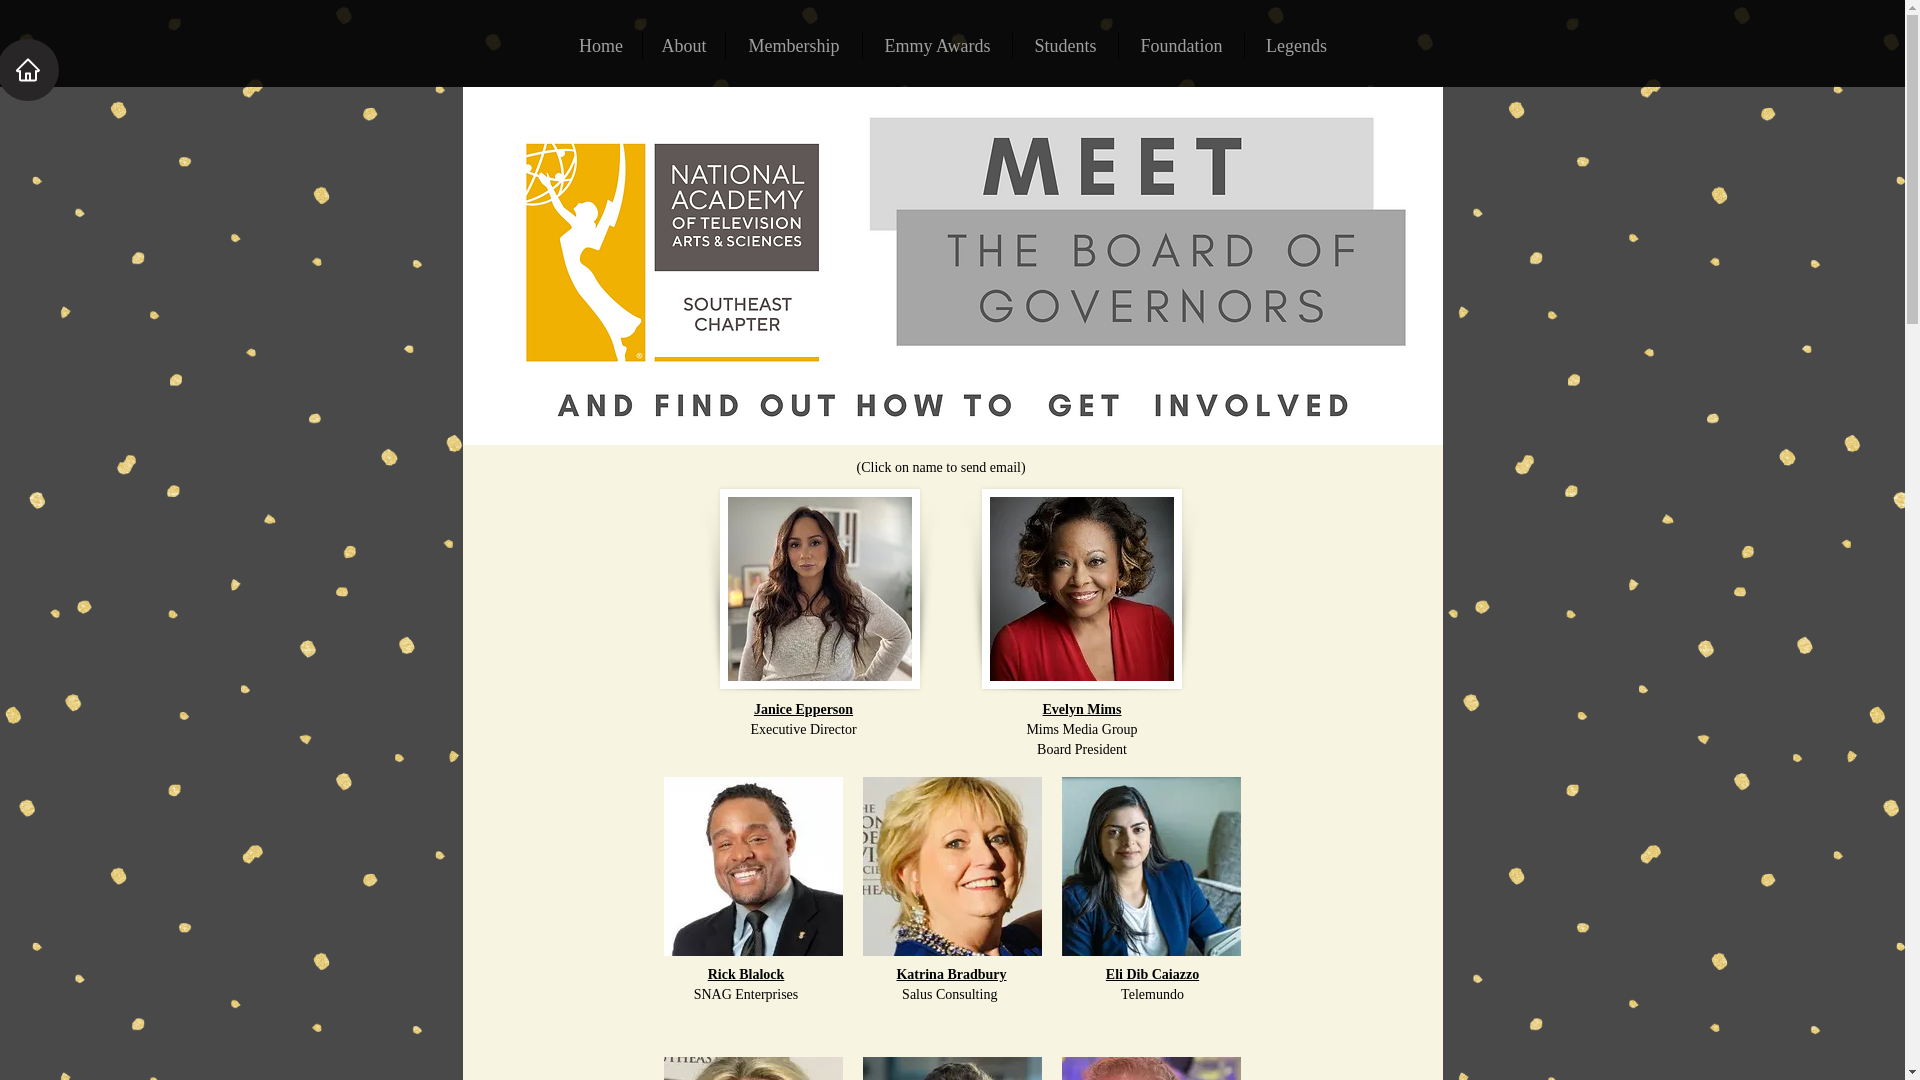 The image size is (1920, 1080). Describe the element at coordinates (684, 46) in the screenshot. I see `About` at that location.